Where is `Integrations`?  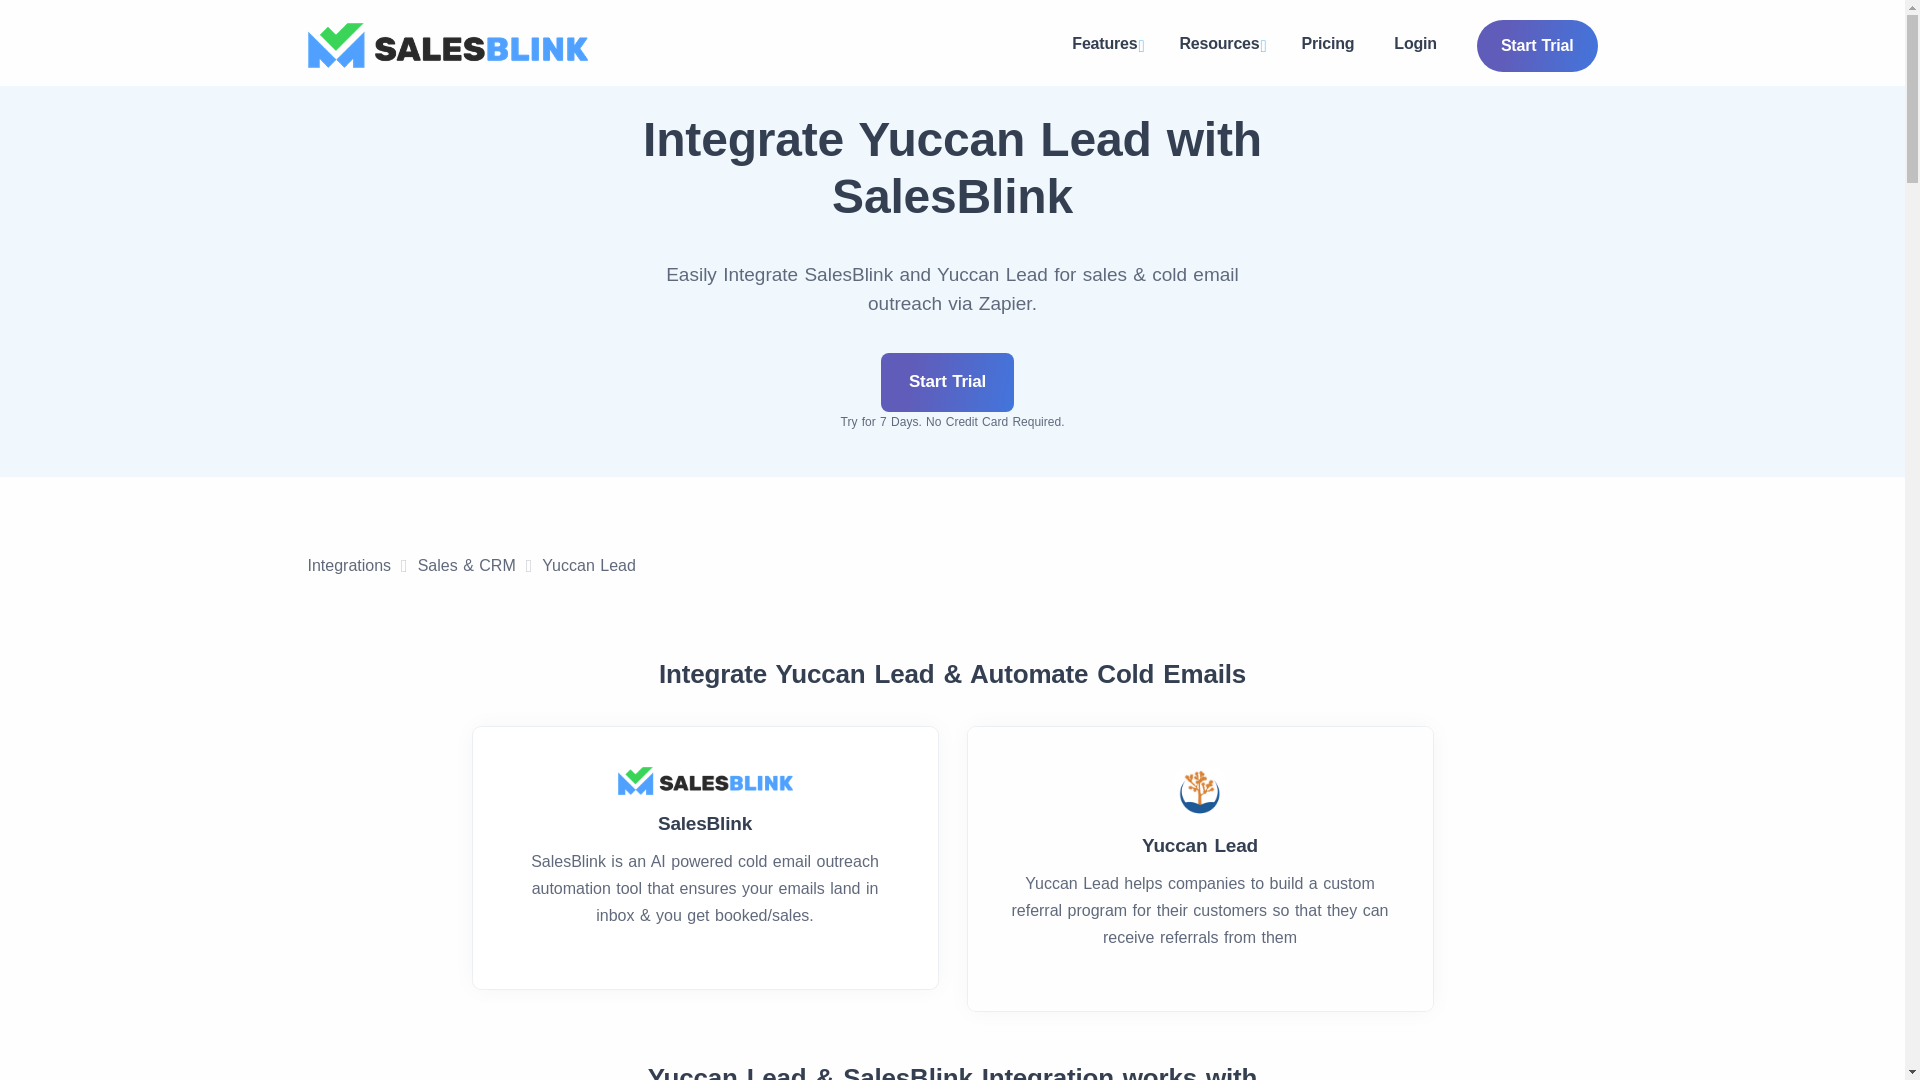
Integrations is located at coordinates (349, 566).